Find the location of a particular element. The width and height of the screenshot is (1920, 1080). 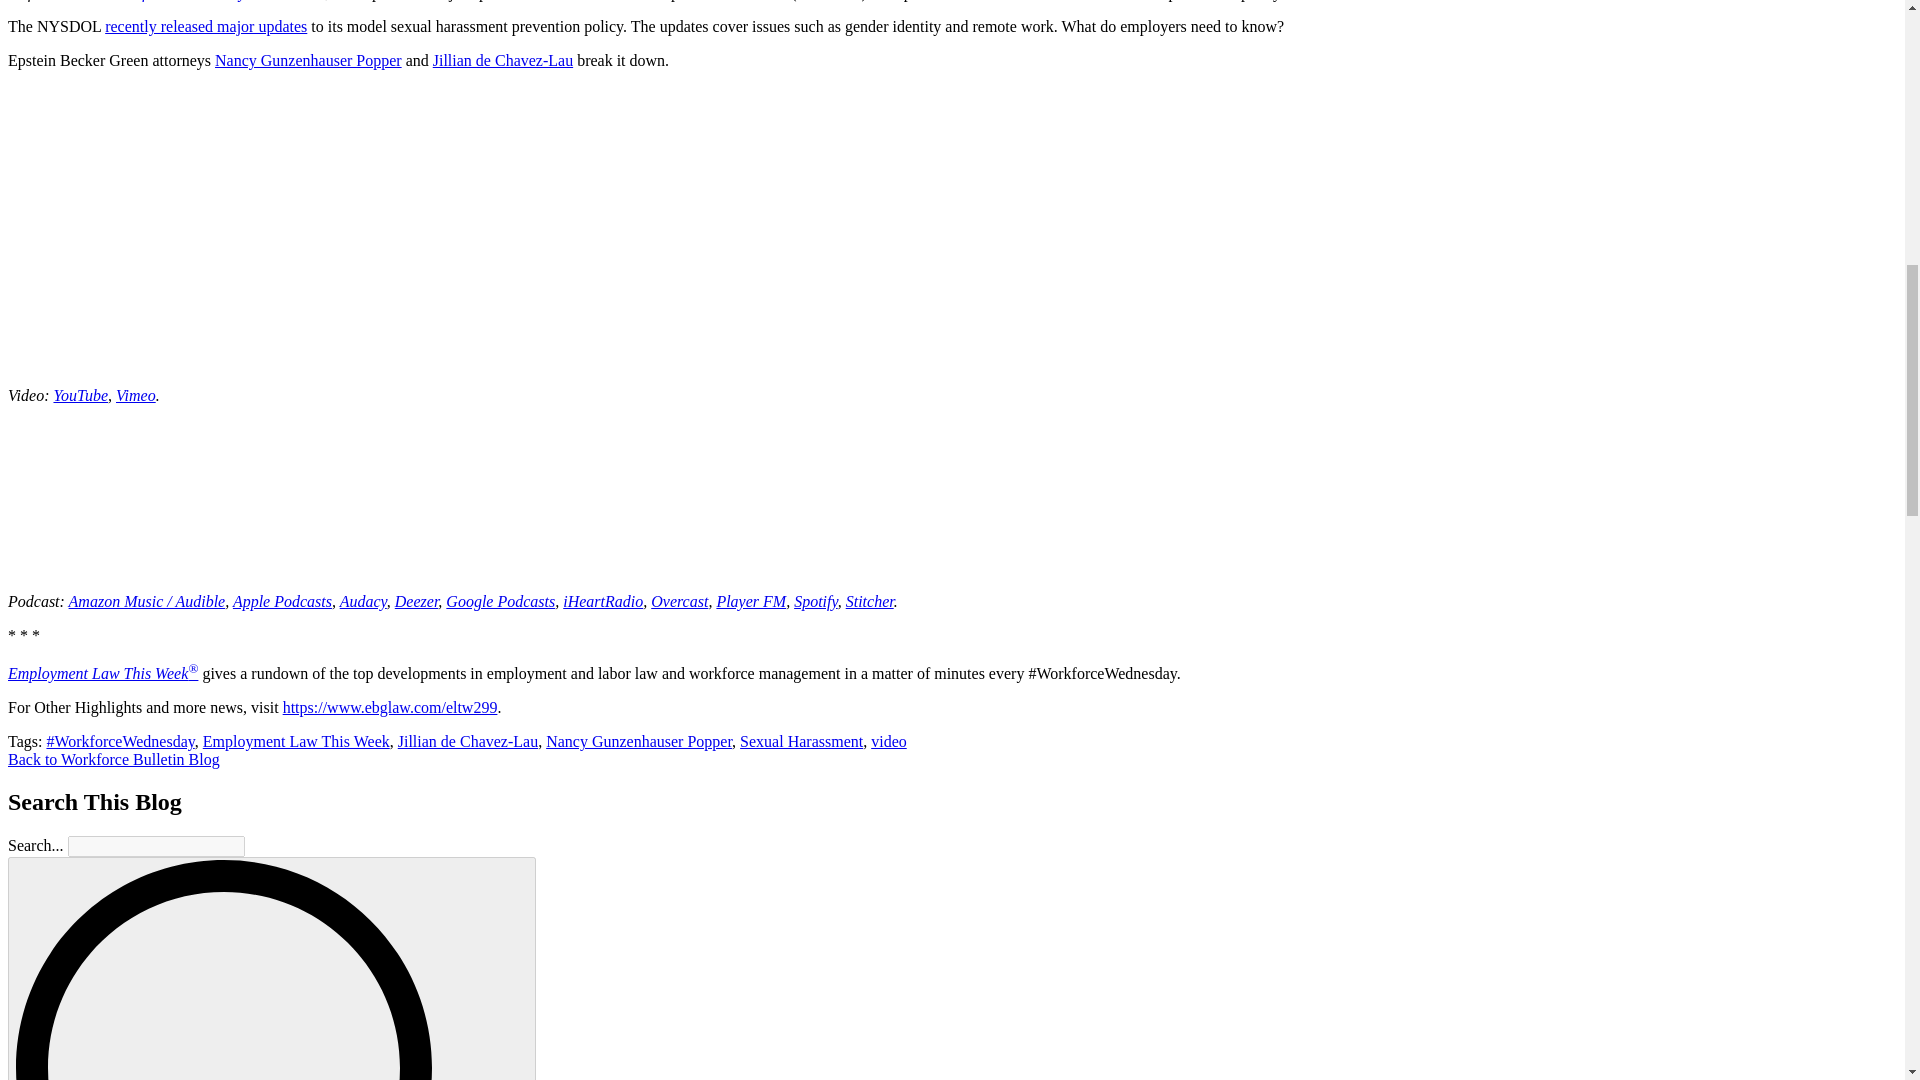

Overcast is located at coordinates (679, 601).